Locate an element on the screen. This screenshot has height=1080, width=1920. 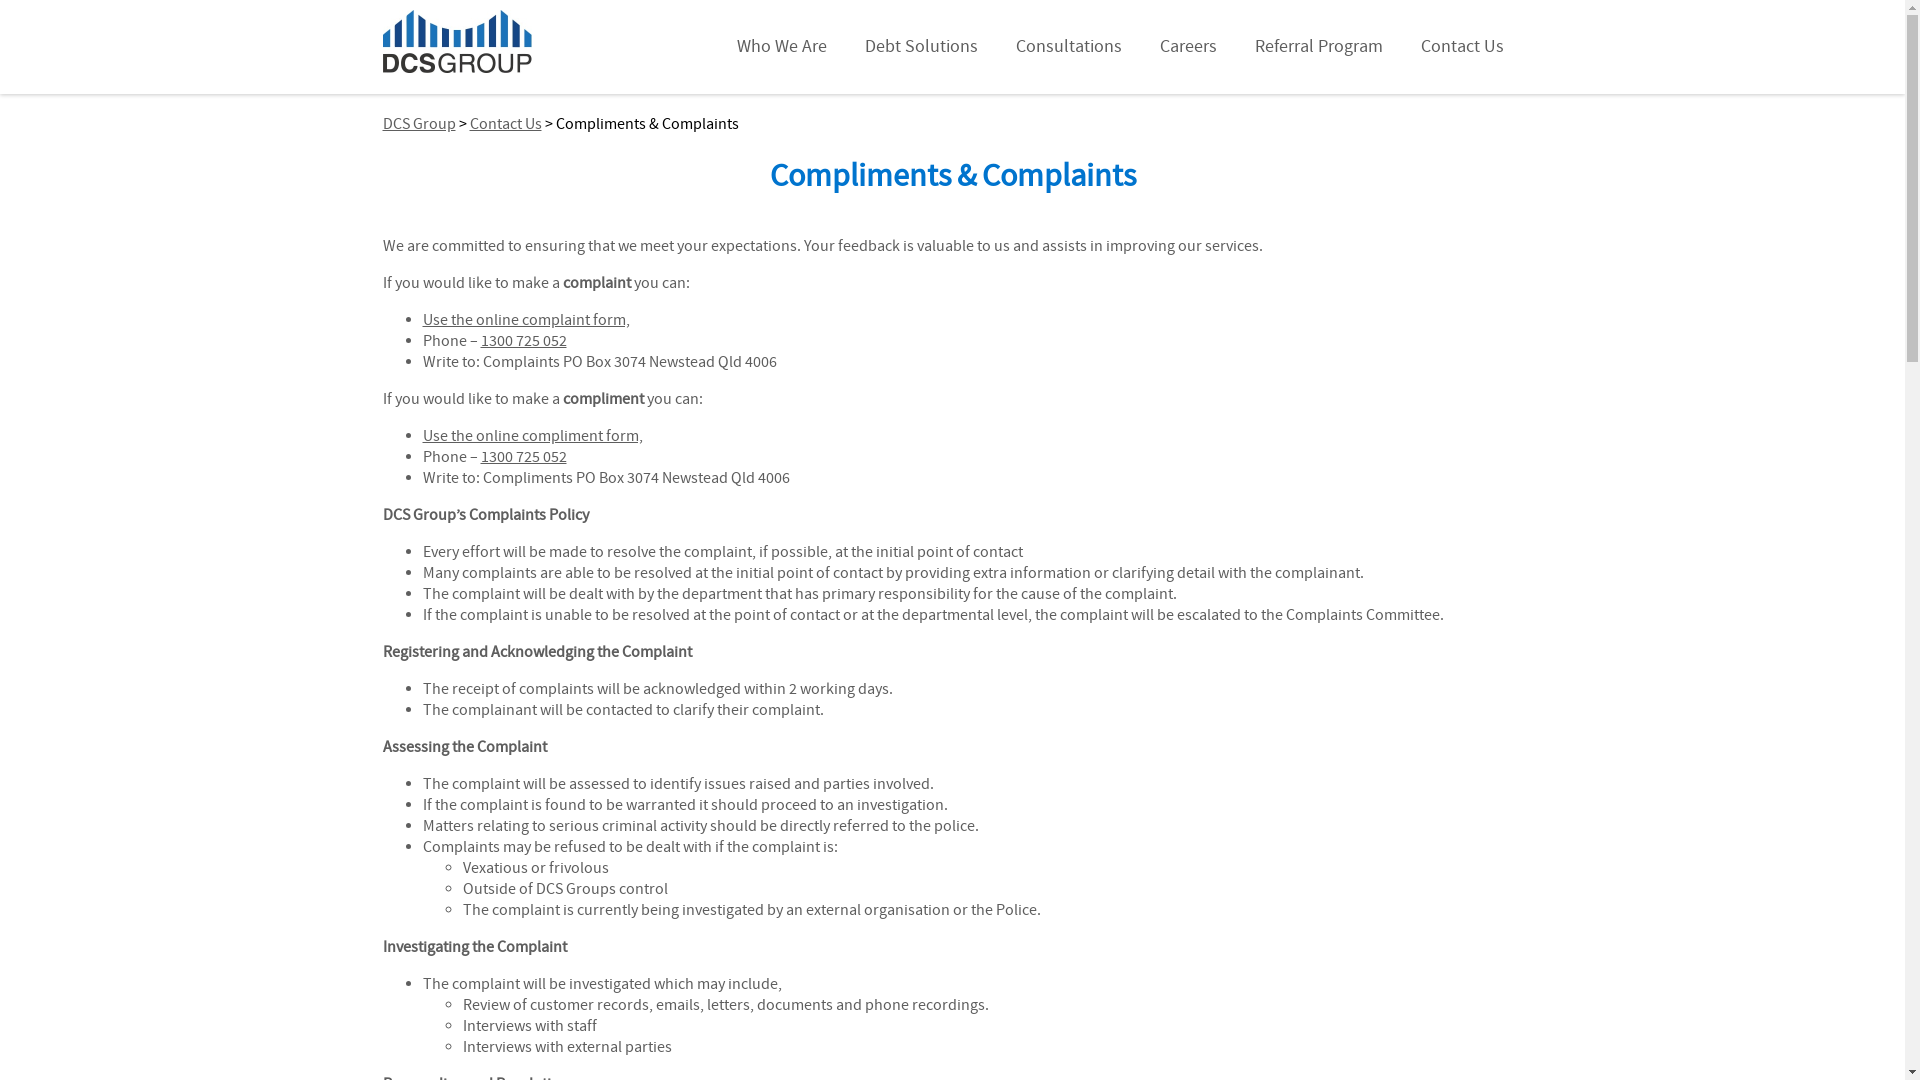
Company is located at coordinates (1800, 62).